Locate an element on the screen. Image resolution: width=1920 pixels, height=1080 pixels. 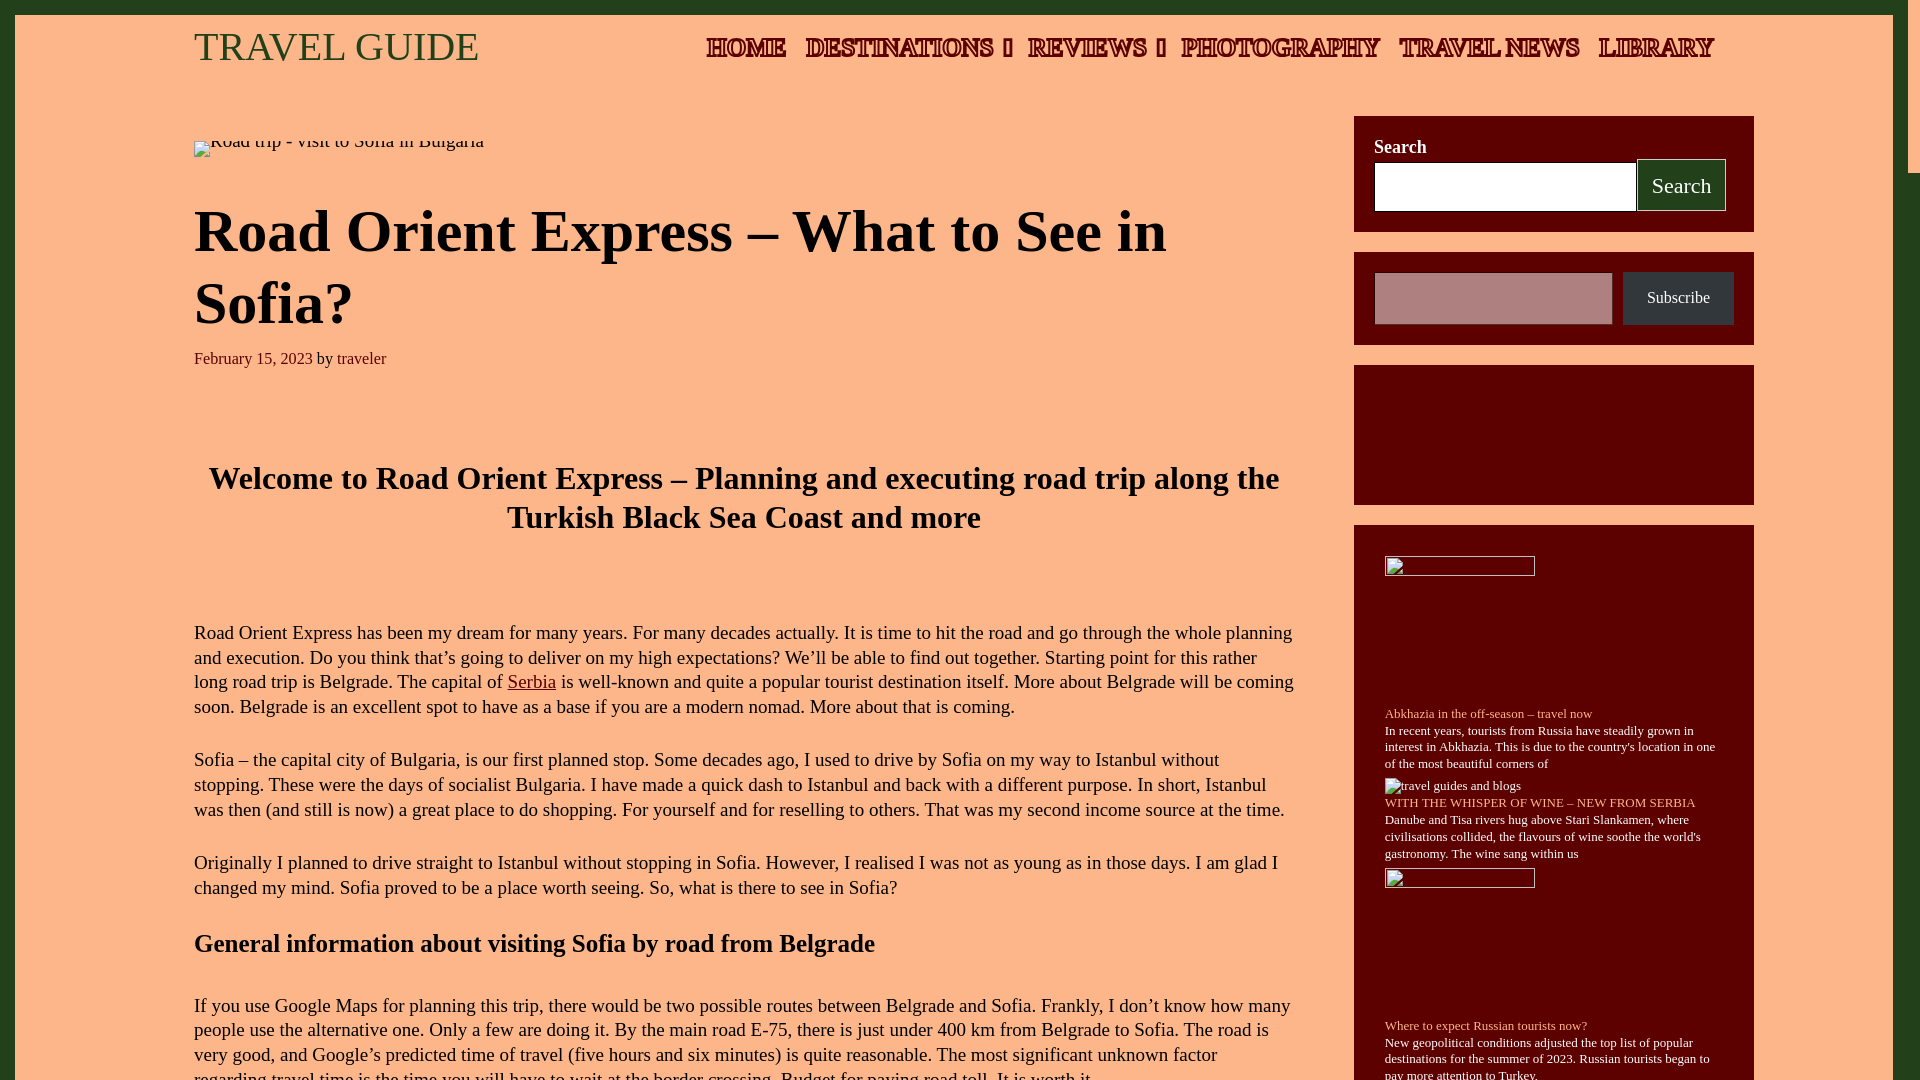
HOME is located at coordinates (746, 48).